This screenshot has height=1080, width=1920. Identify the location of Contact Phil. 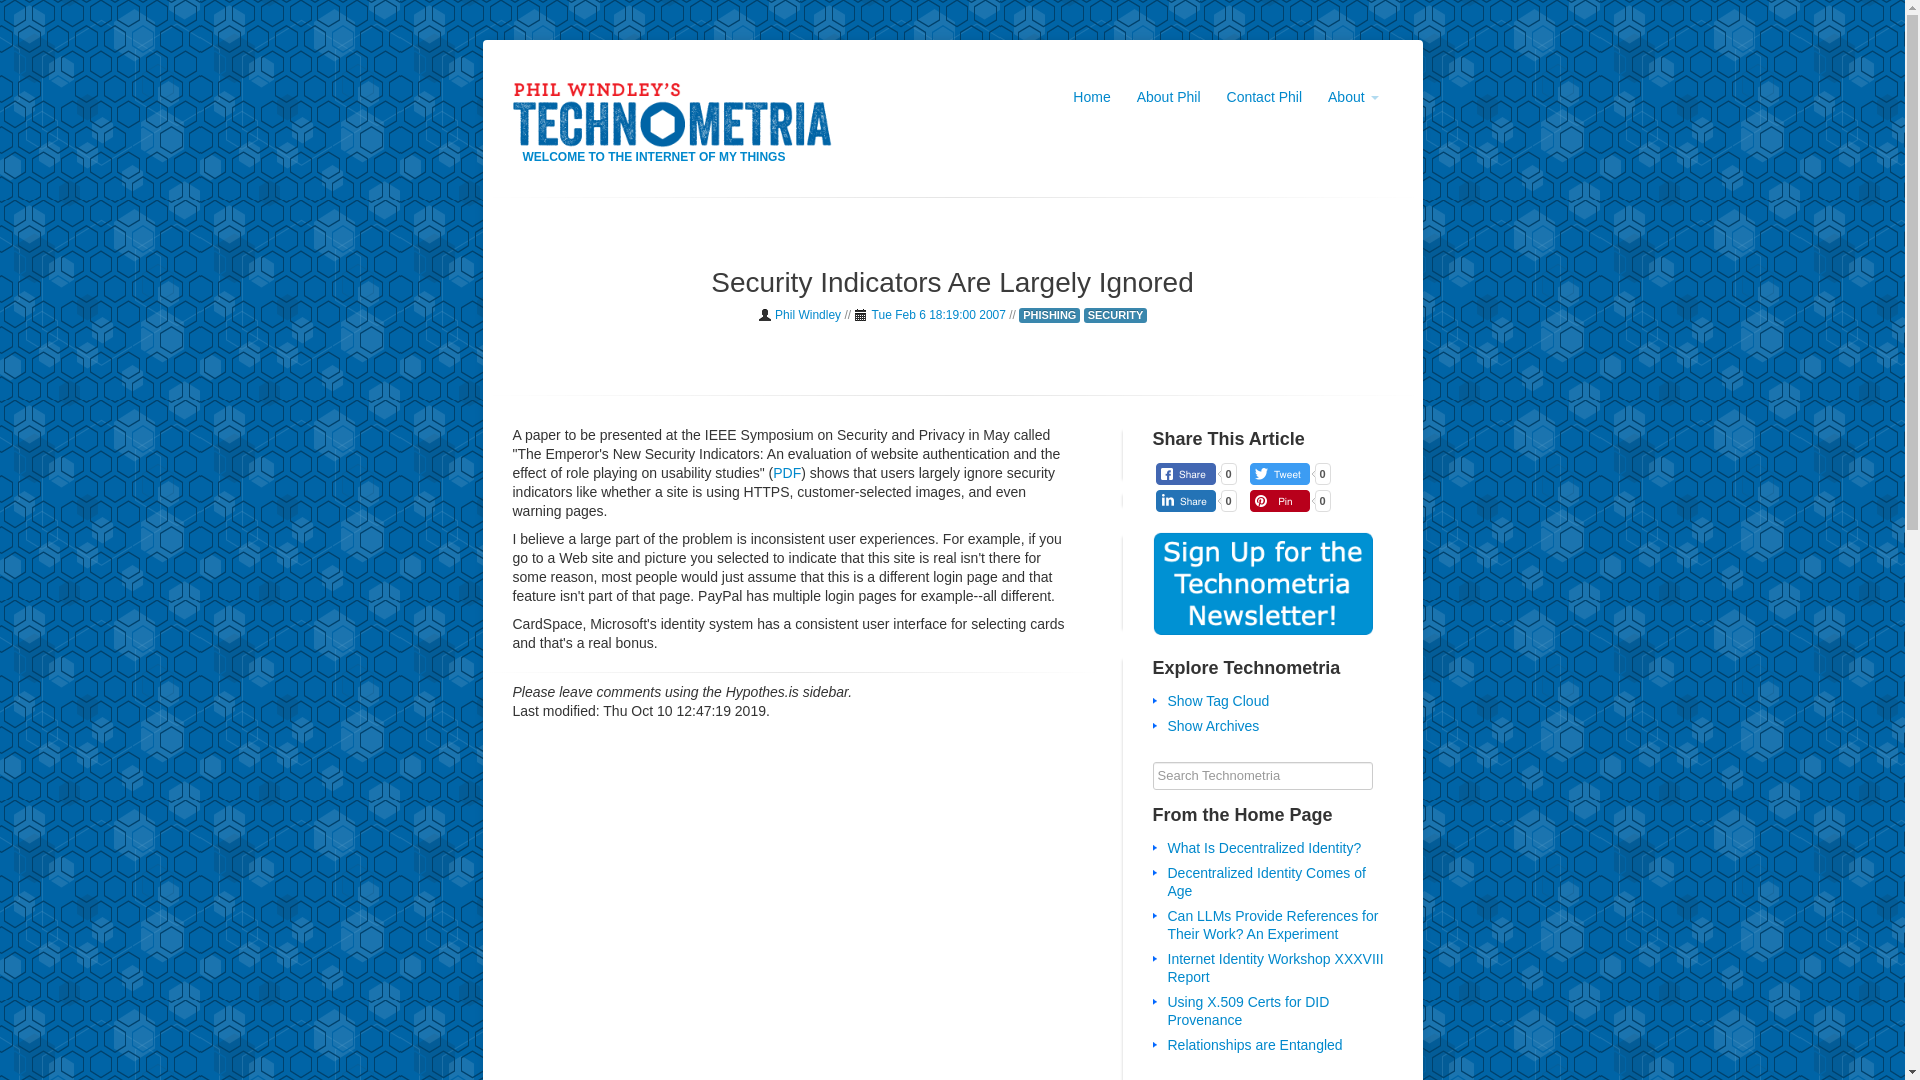
(1264, 97).